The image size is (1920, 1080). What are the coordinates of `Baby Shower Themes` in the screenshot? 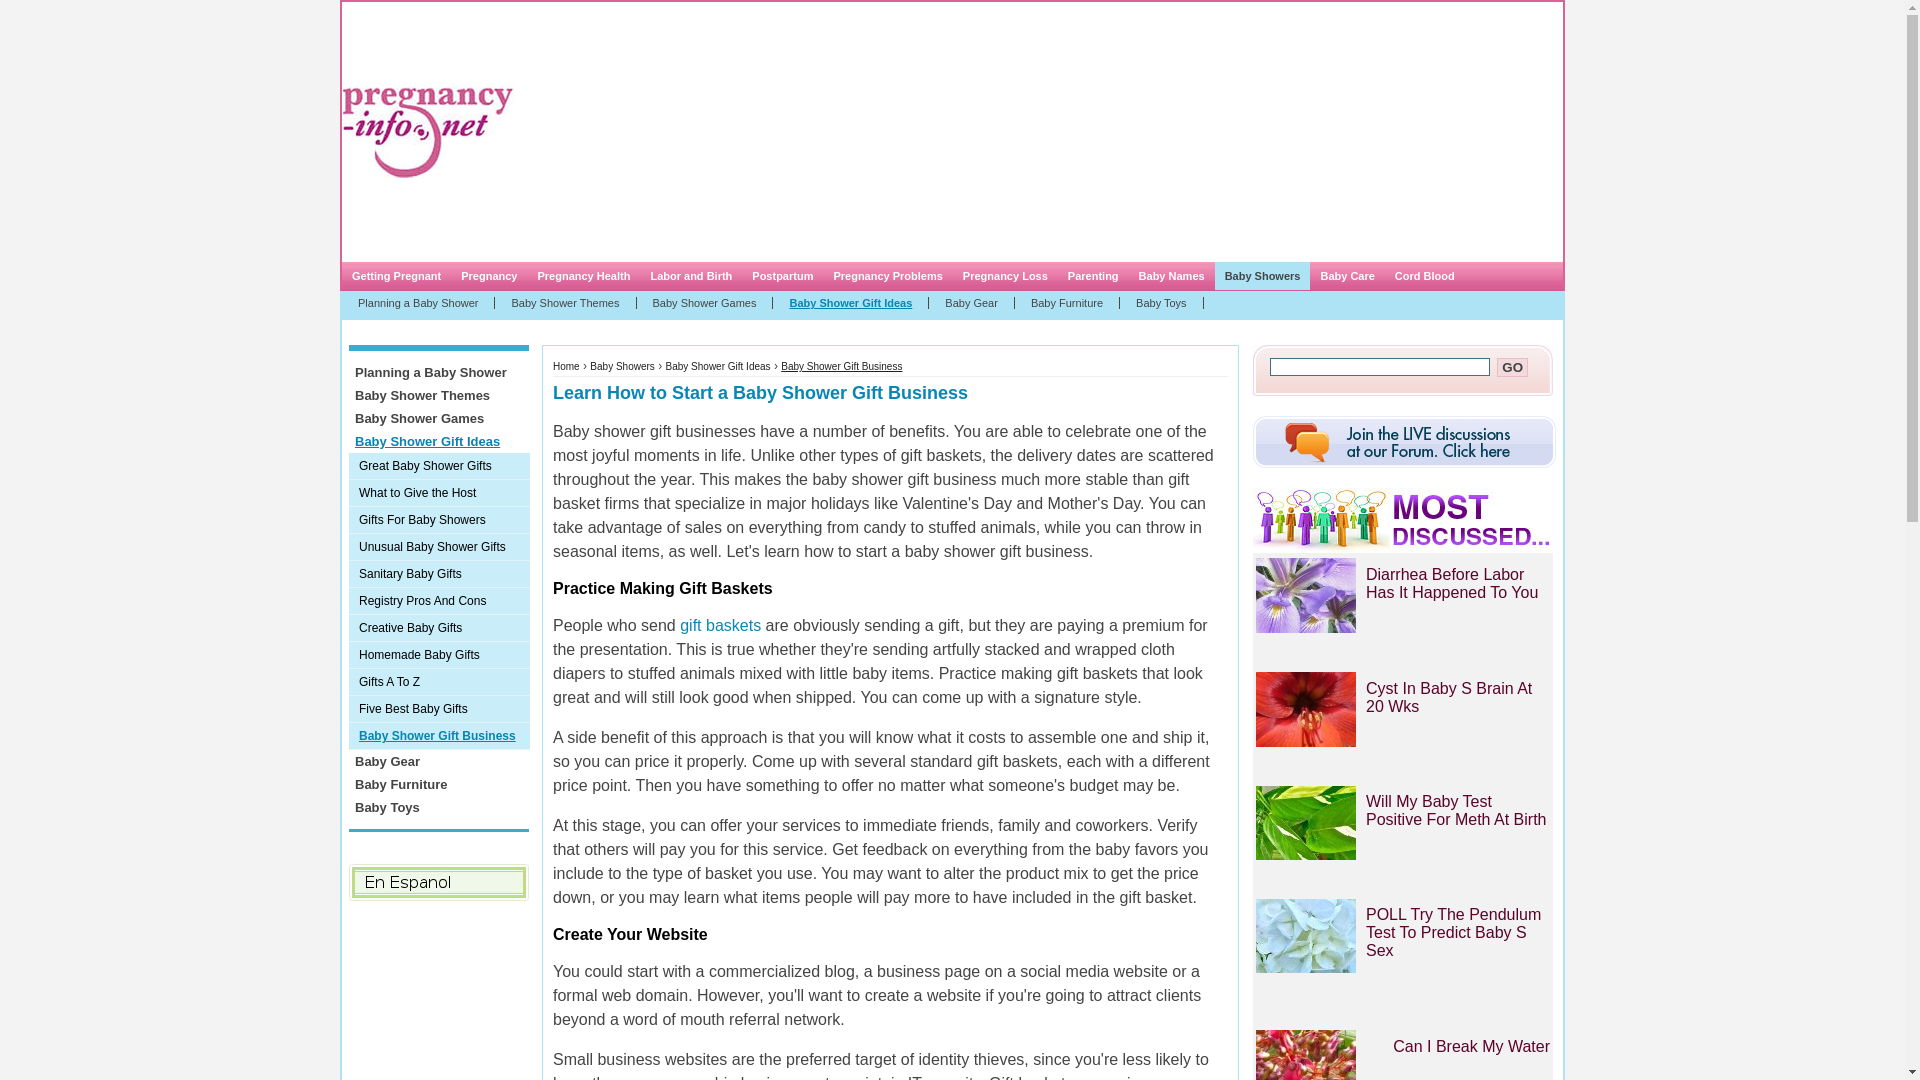 It's located at (438, 396).